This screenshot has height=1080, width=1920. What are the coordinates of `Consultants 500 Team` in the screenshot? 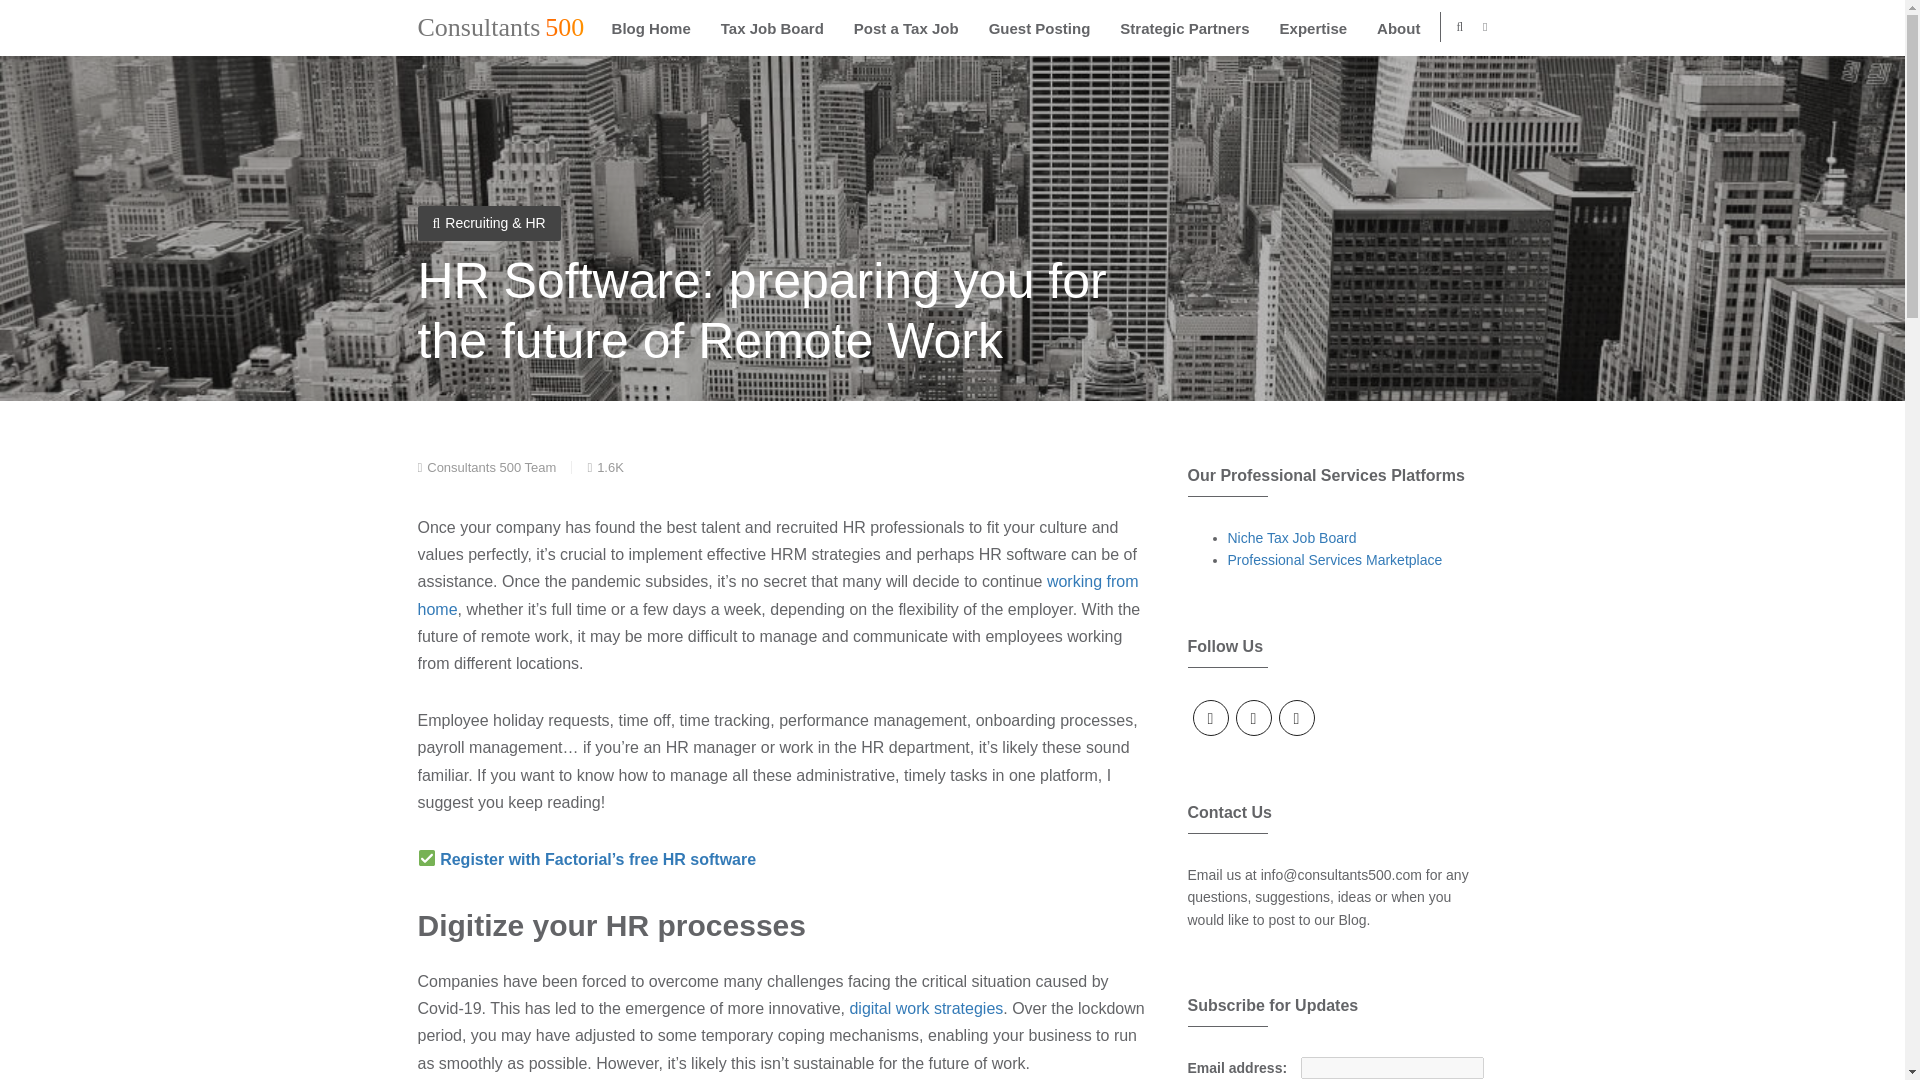 It's located at (487, 468).